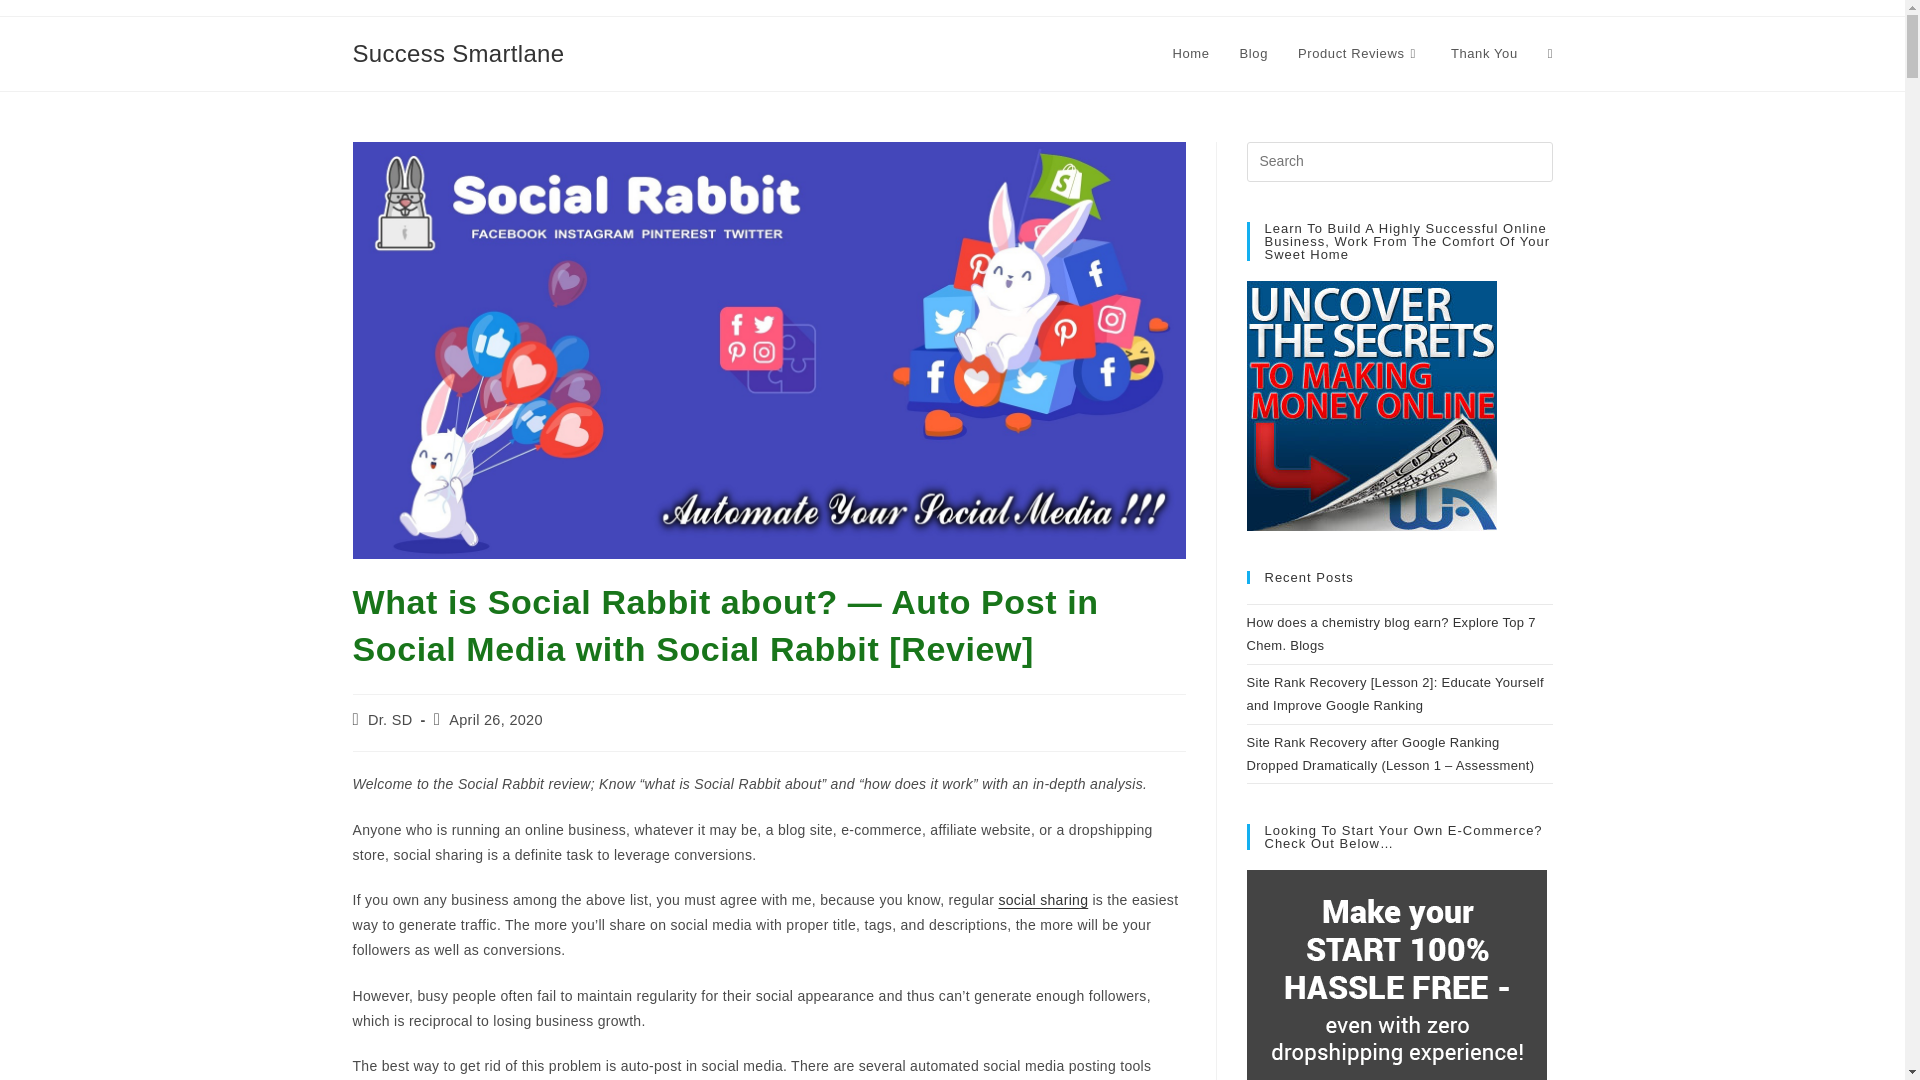 Image resolution: width=1920 pixels, height=1080 pixels. What do you see at coordinates (1484, 54) in the screenshot?
I see `Thank You` at bounding box center [1484, 54].